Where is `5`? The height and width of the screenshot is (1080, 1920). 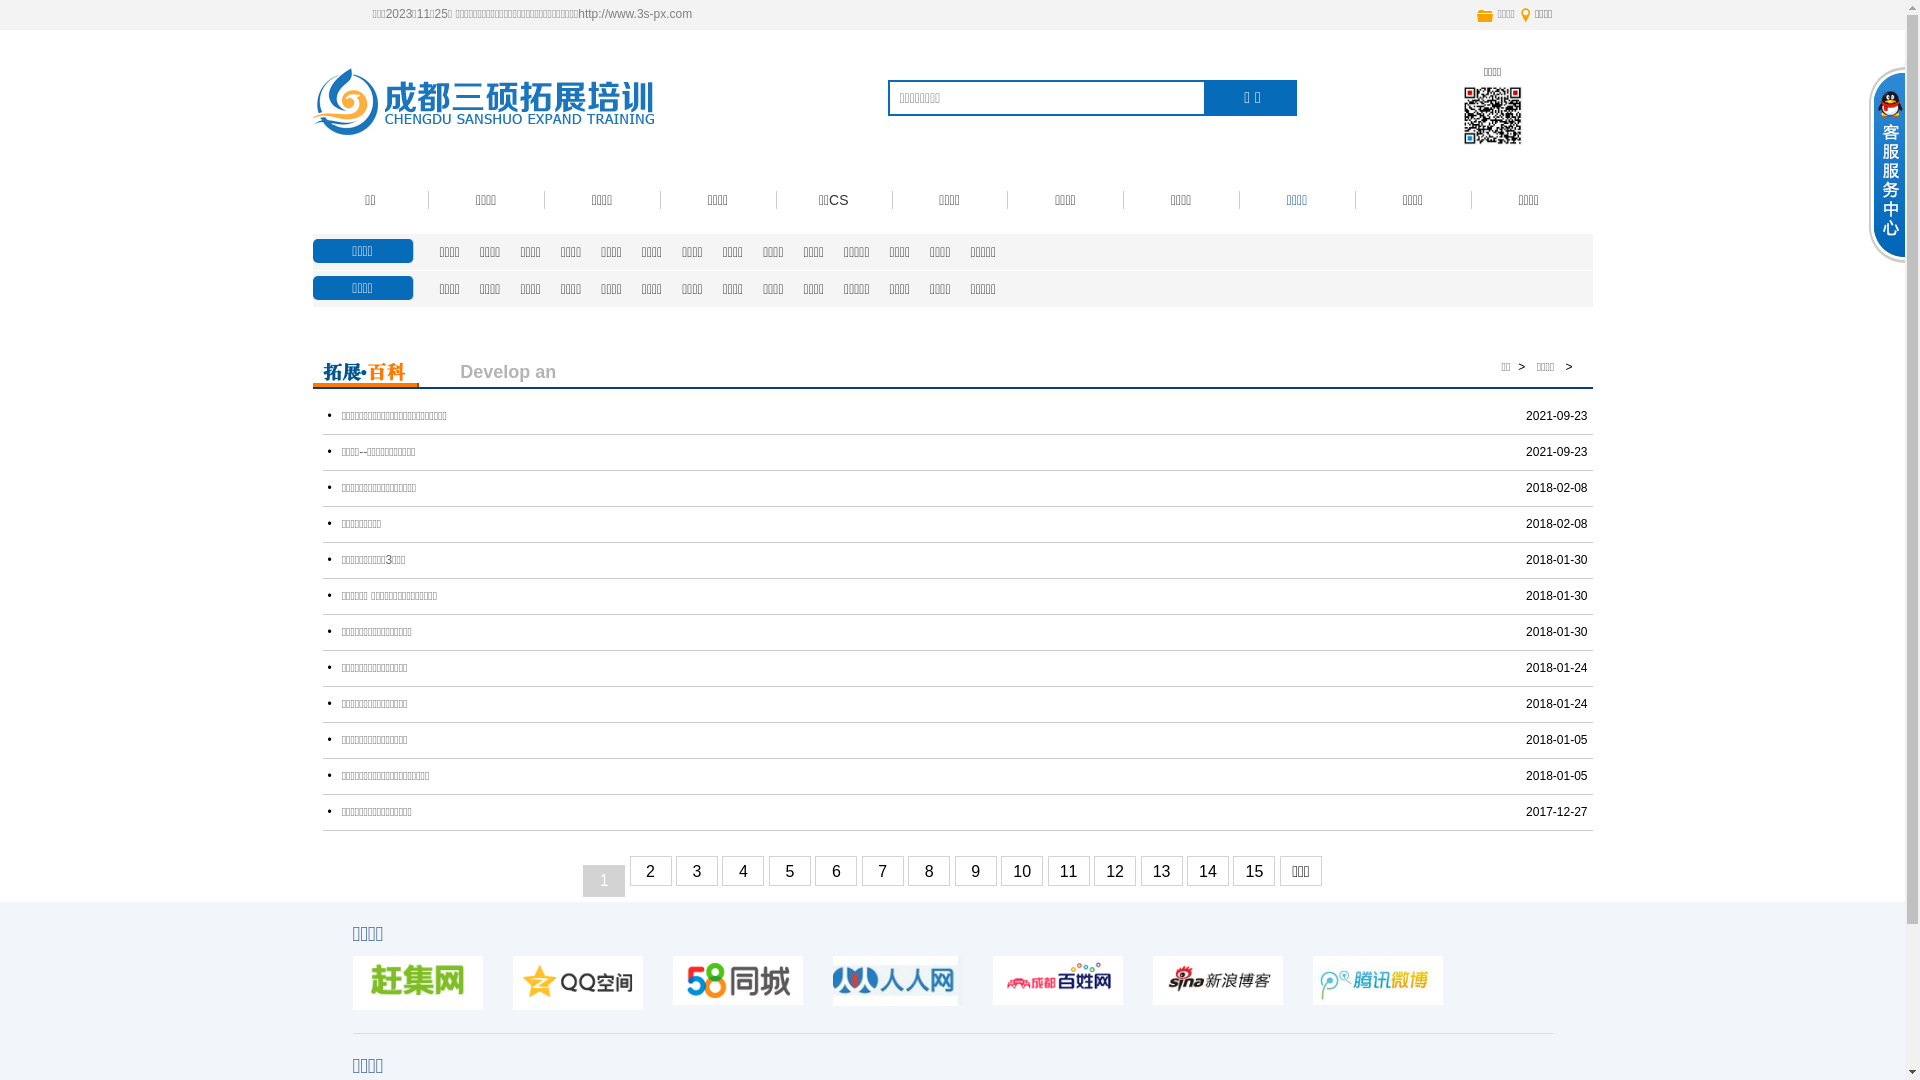 5 is located at coordinates (790, 871).